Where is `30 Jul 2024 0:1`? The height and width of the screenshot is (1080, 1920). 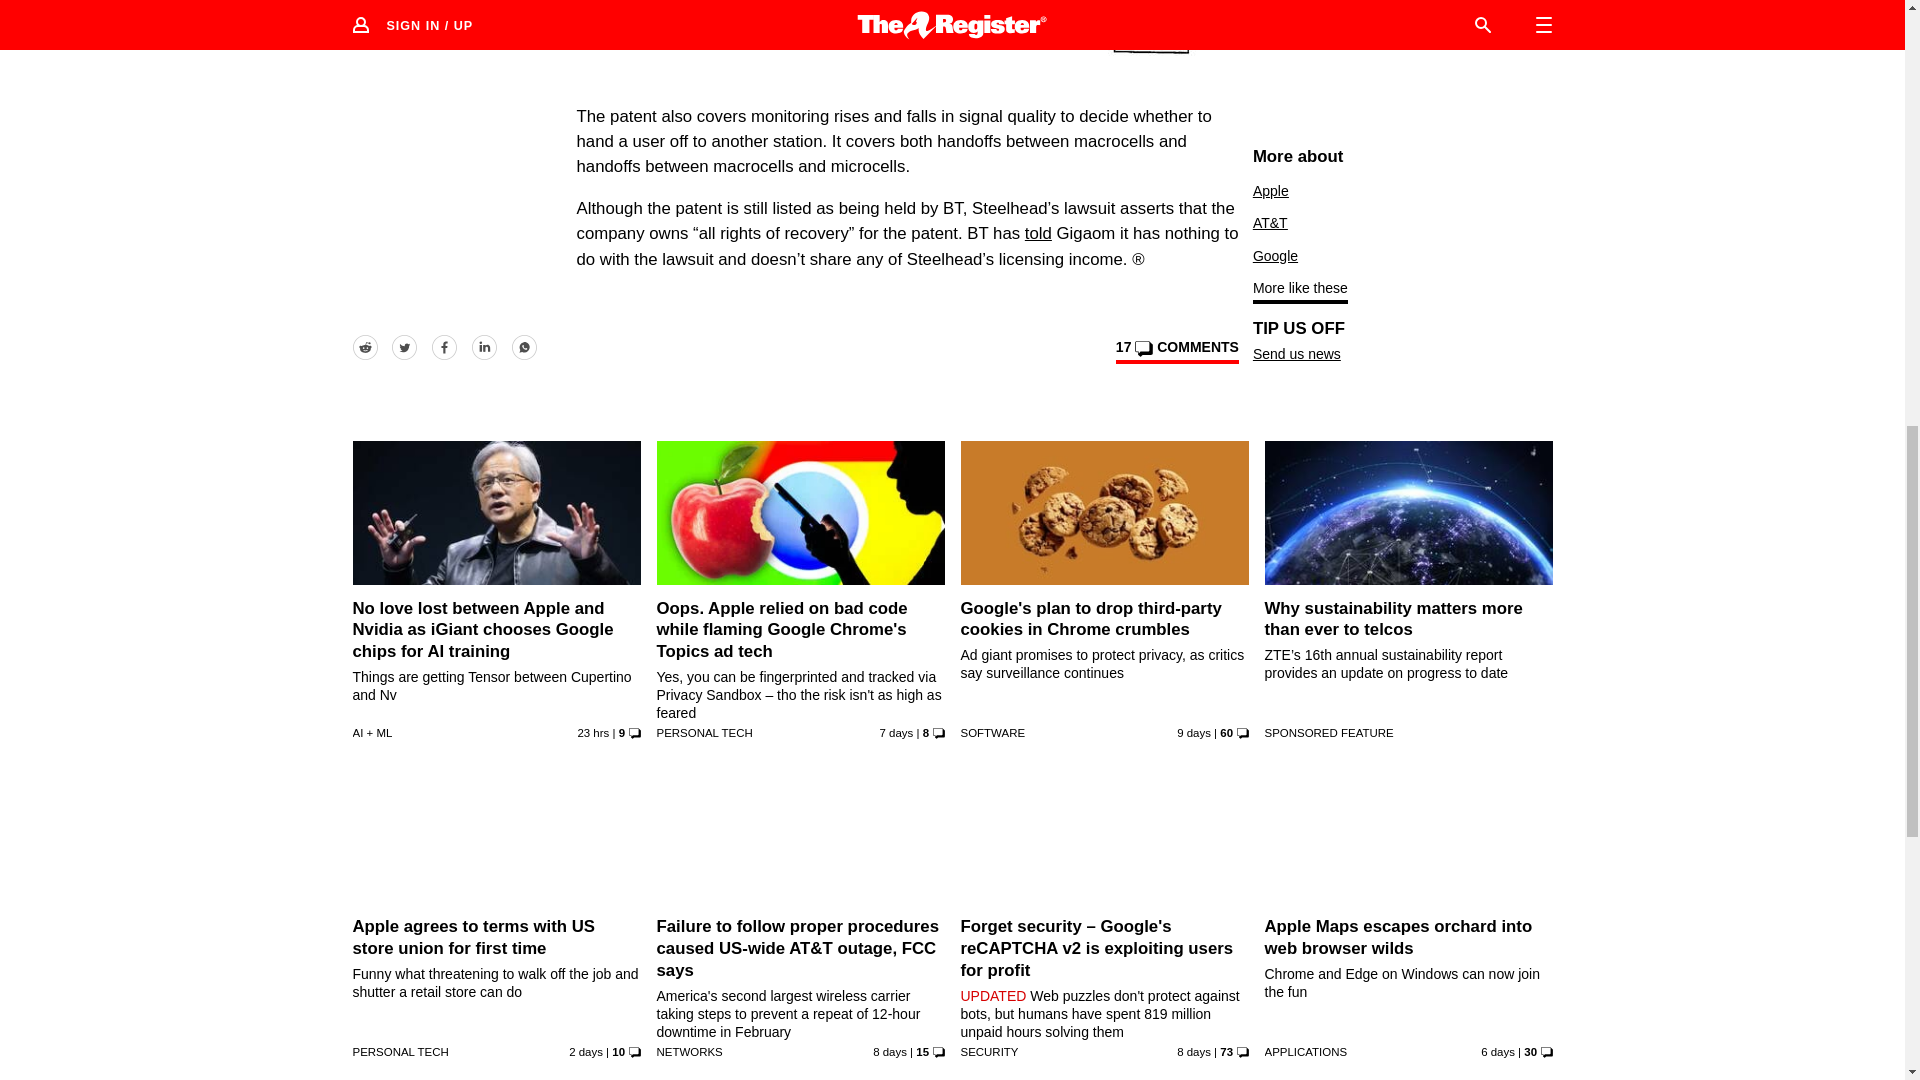 30 Jul 2024 0:1 is located at coordinates (585, 1052).